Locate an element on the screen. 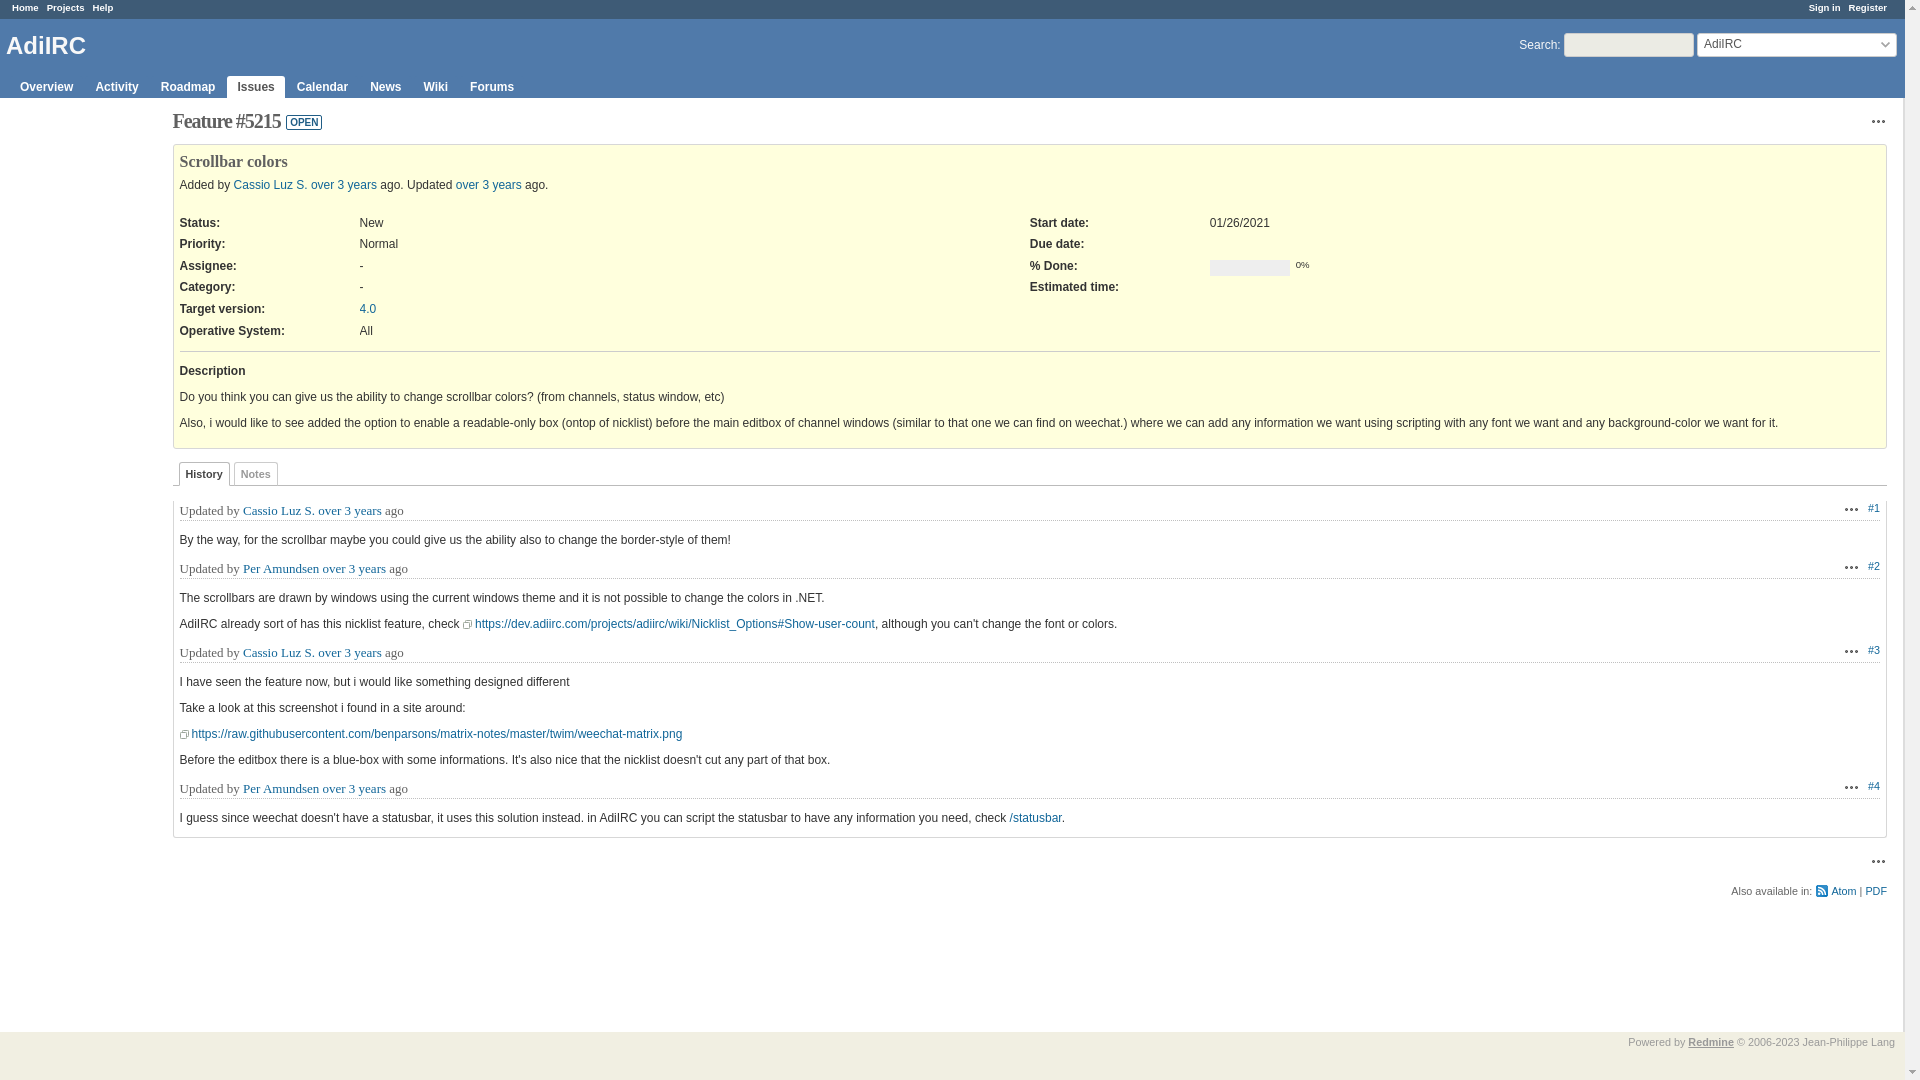 This screenshot has width=1920, height=1080. Register is located at coordinates (1868, 7).